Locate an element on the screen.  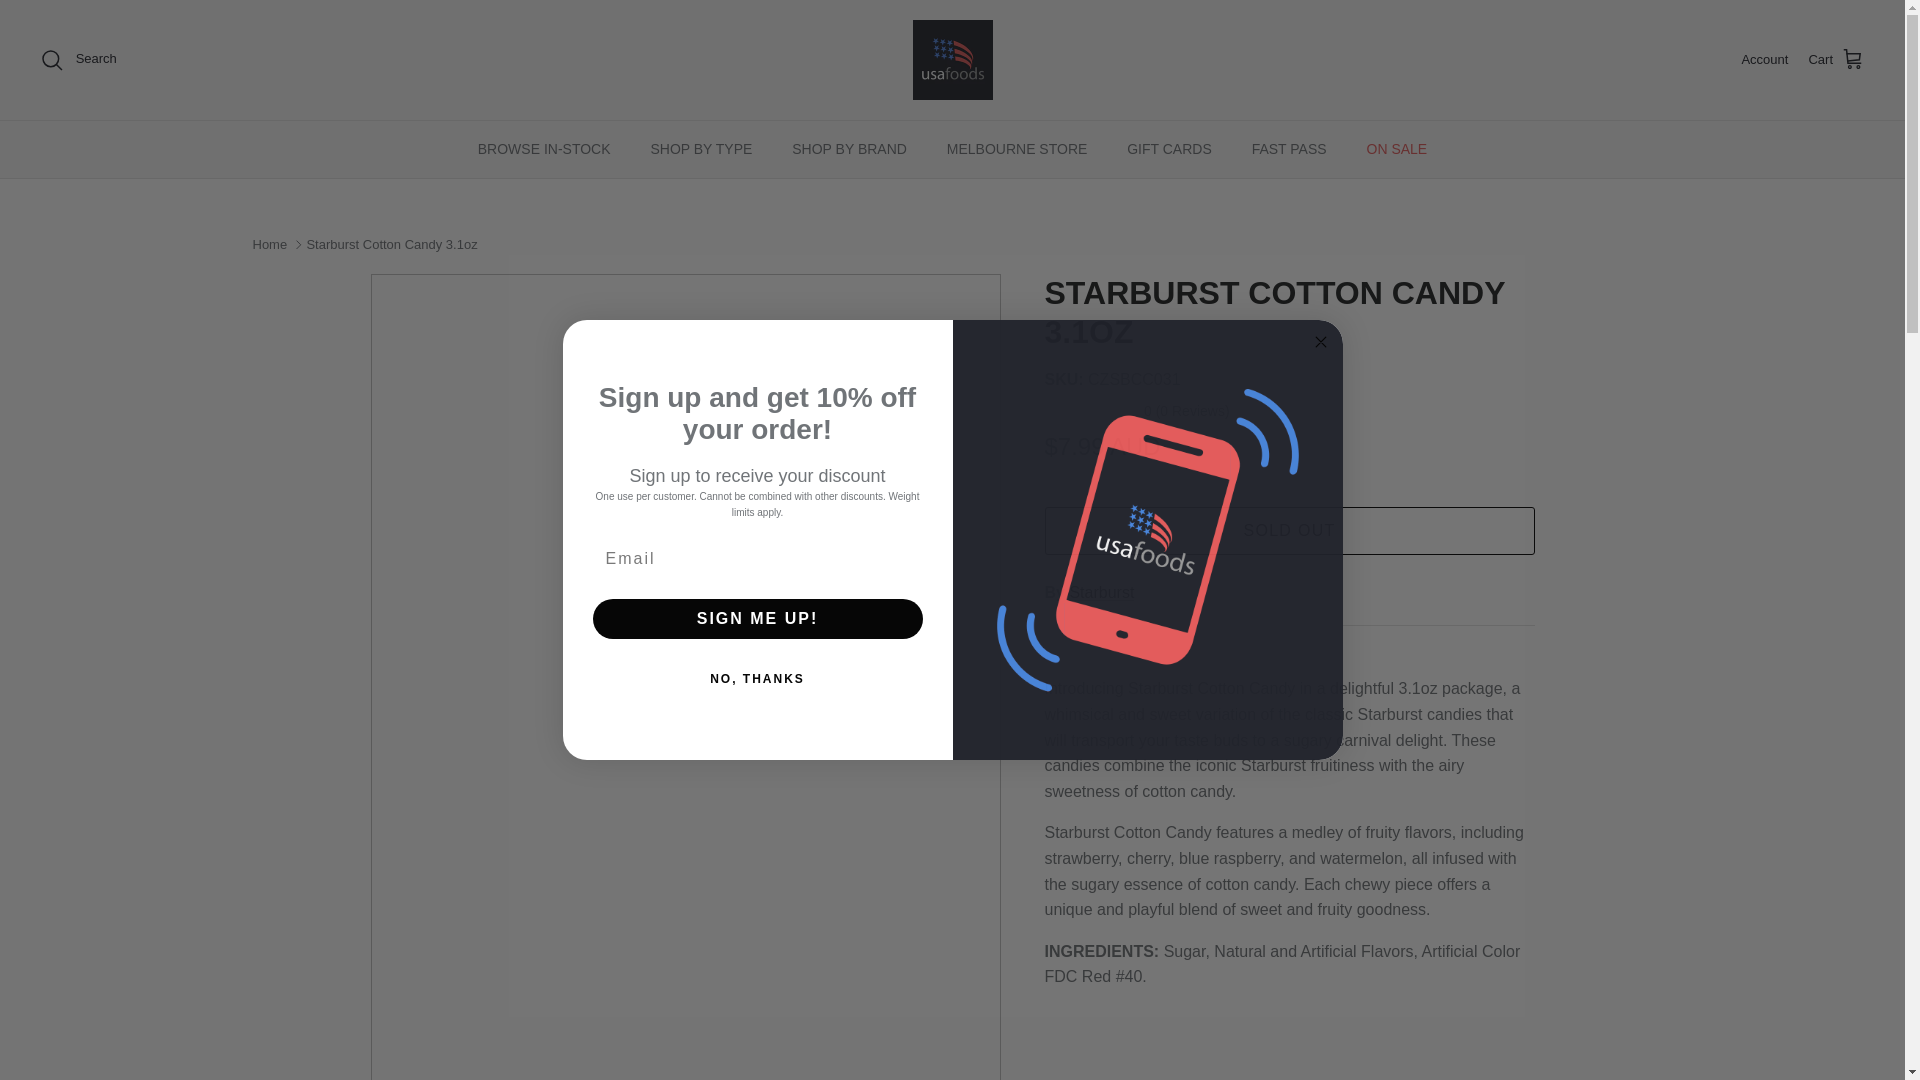
BROWSE IN-STOCK is located at coordinates (544, 149).